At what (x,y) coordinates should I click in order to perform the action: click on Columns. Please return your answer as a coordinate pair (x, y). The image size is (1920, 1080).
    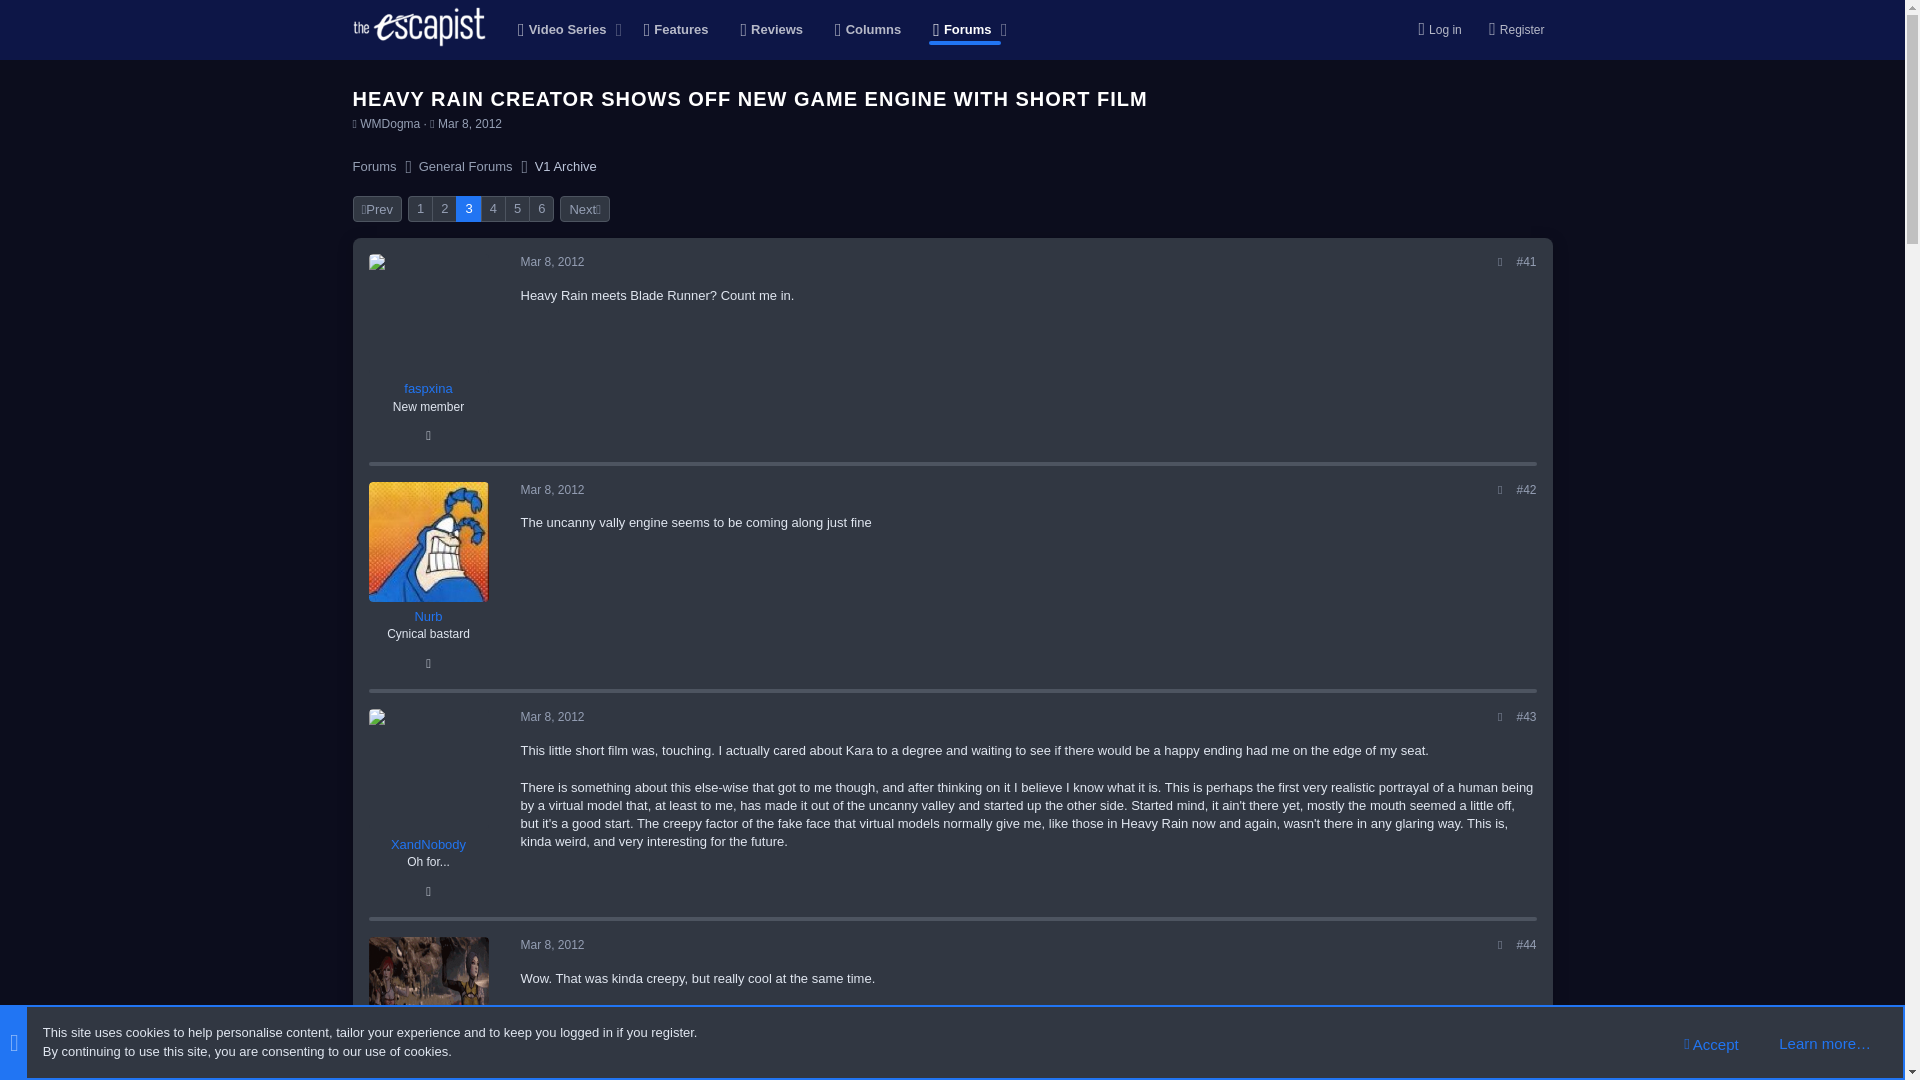
    Looking at the image, I should click on (868, 30).